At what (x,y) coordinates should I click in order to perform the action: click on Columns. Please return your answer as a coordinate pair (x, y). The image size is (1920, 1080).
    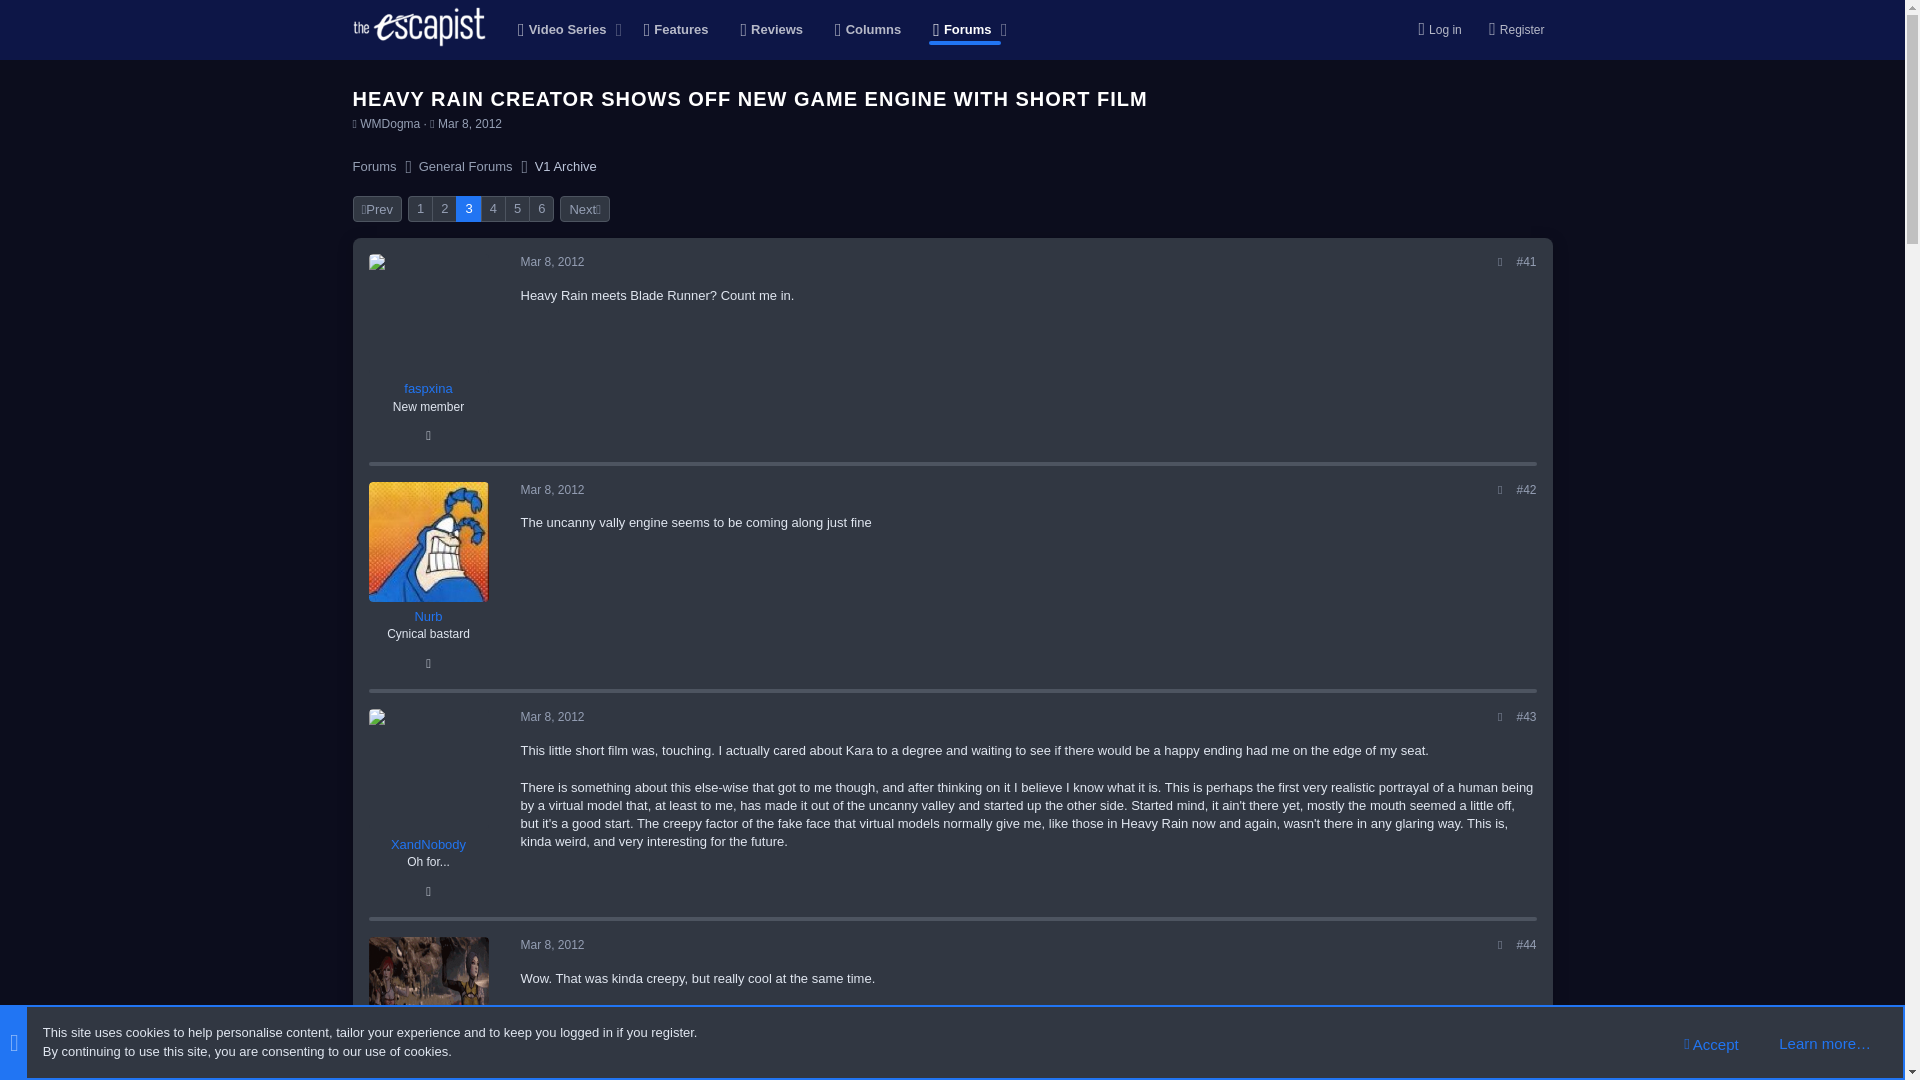
    Looking at the image, I should click on (868, 30).